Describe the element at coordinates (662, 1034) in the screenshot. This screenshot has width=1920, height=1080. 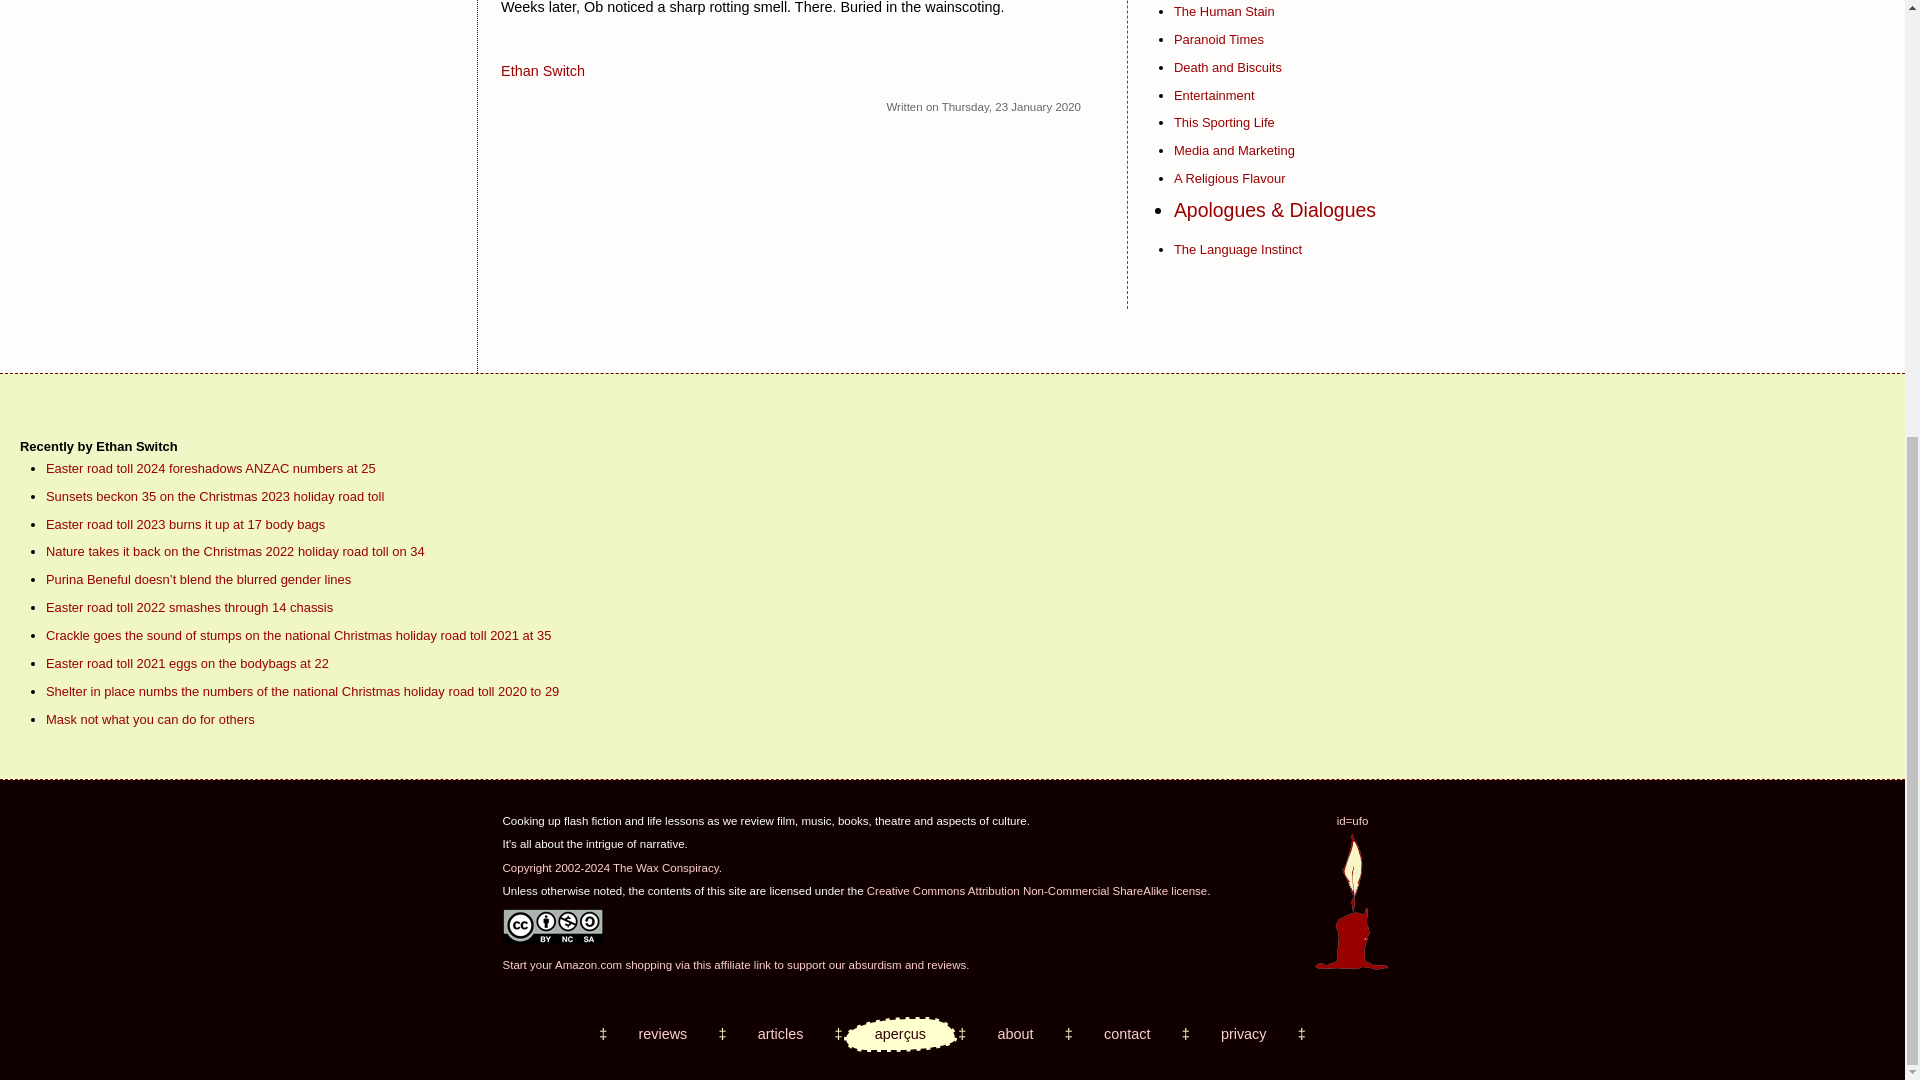
I see `reviews` at that location.